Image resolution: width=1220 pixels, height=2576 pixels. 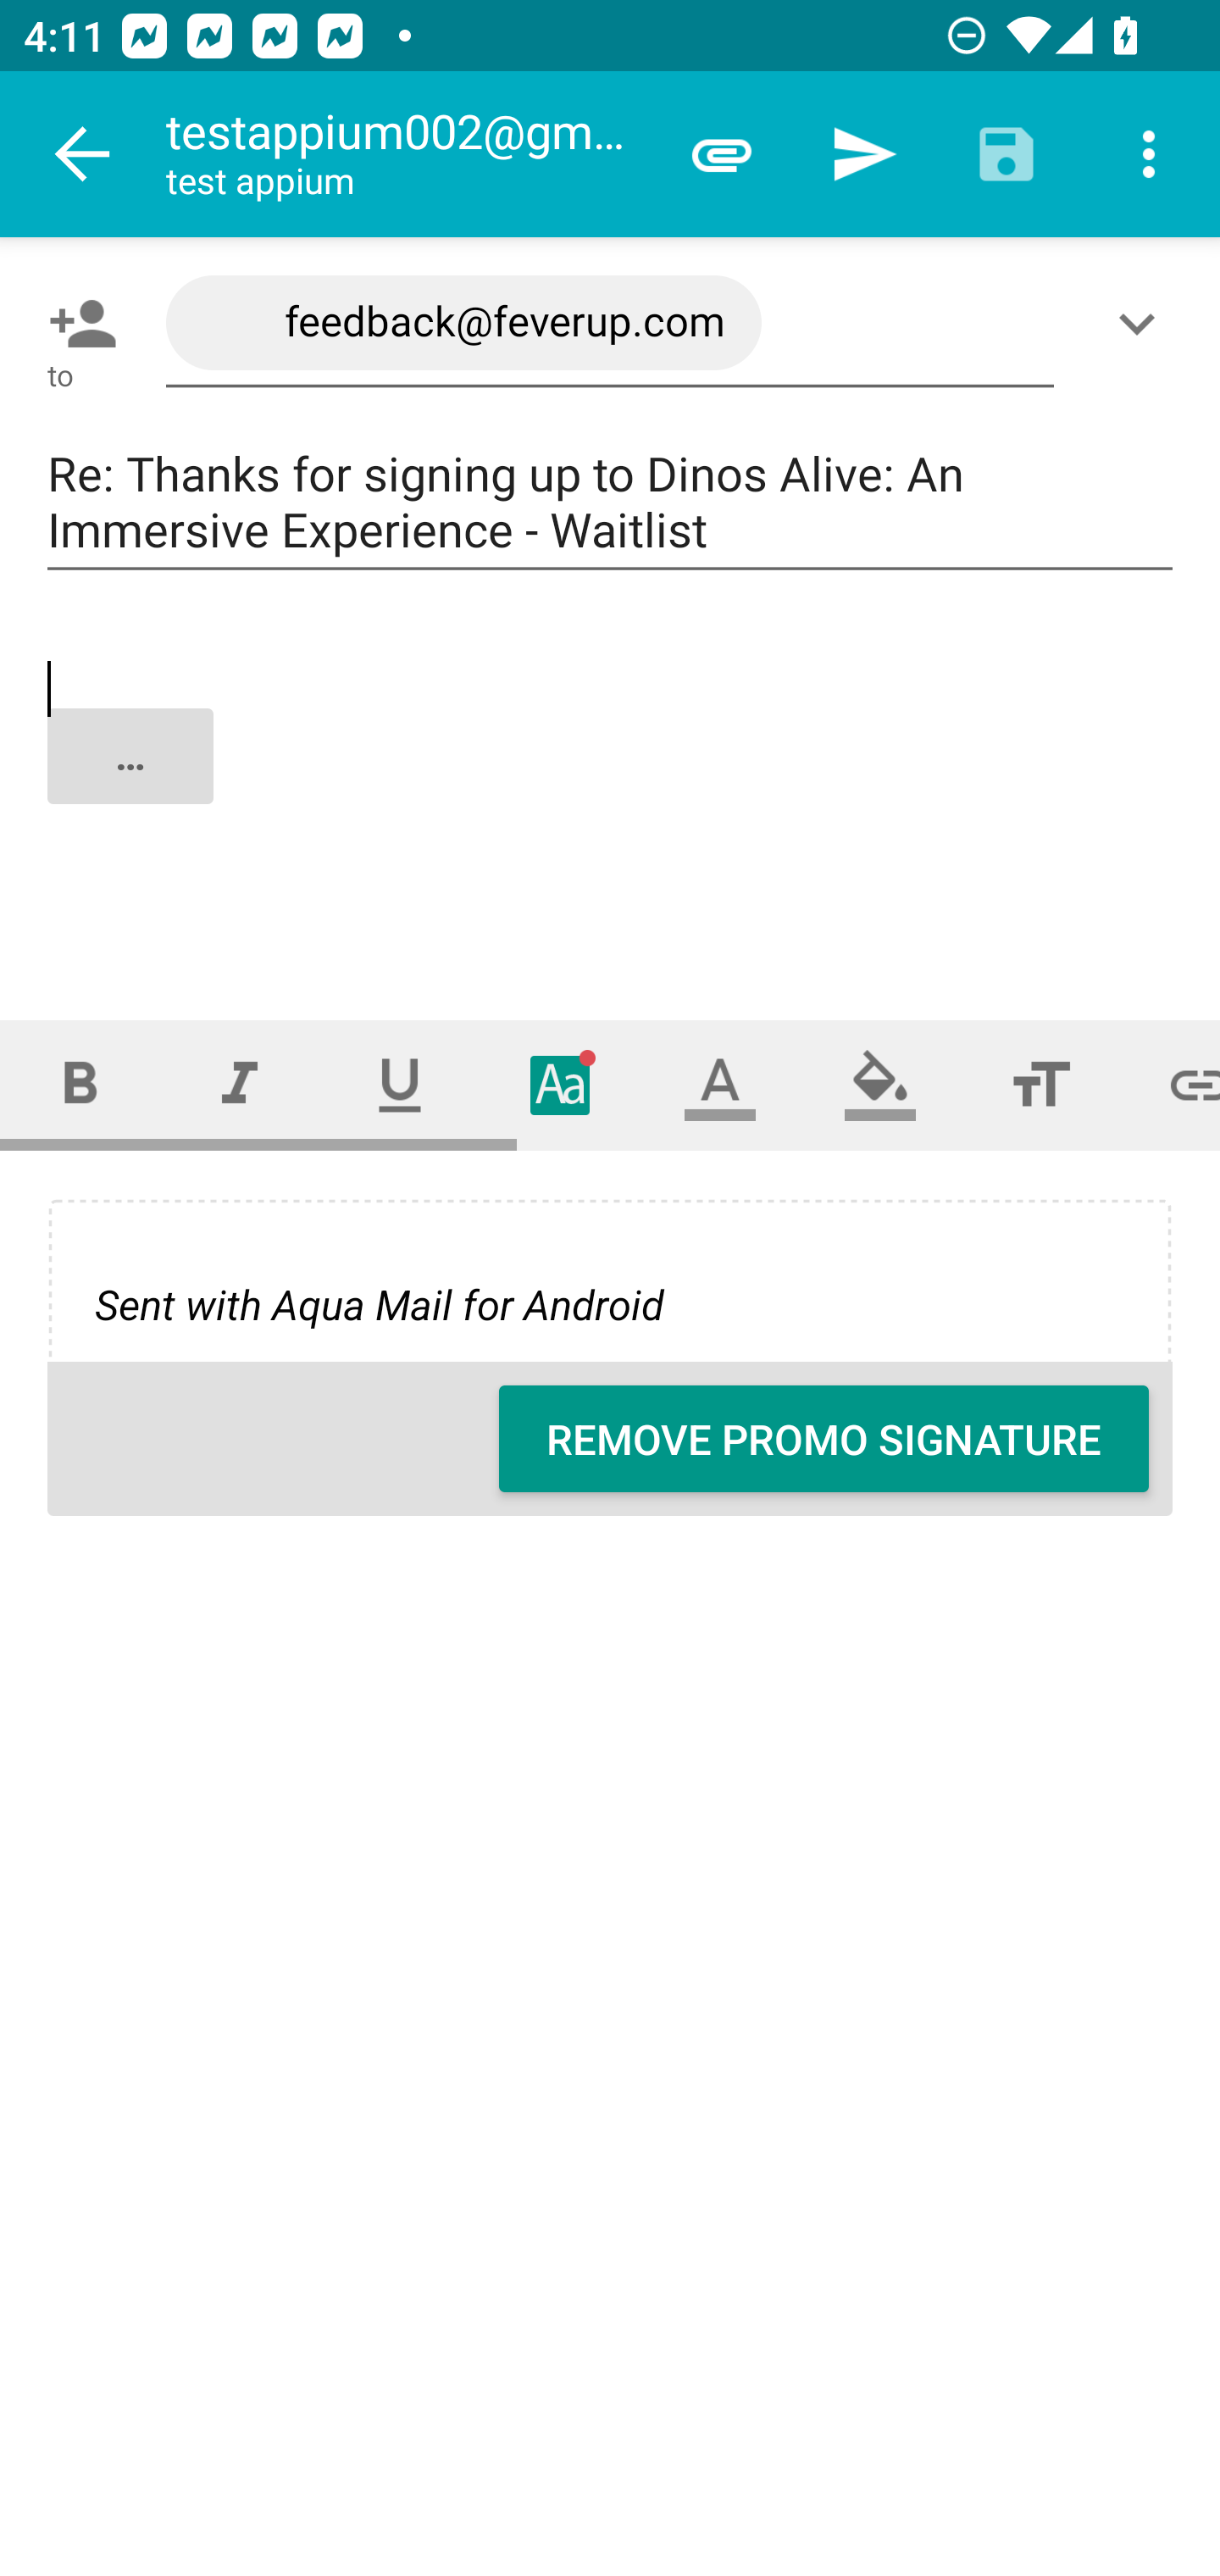 I want to click on 
…
, so click(x=612, y=784).